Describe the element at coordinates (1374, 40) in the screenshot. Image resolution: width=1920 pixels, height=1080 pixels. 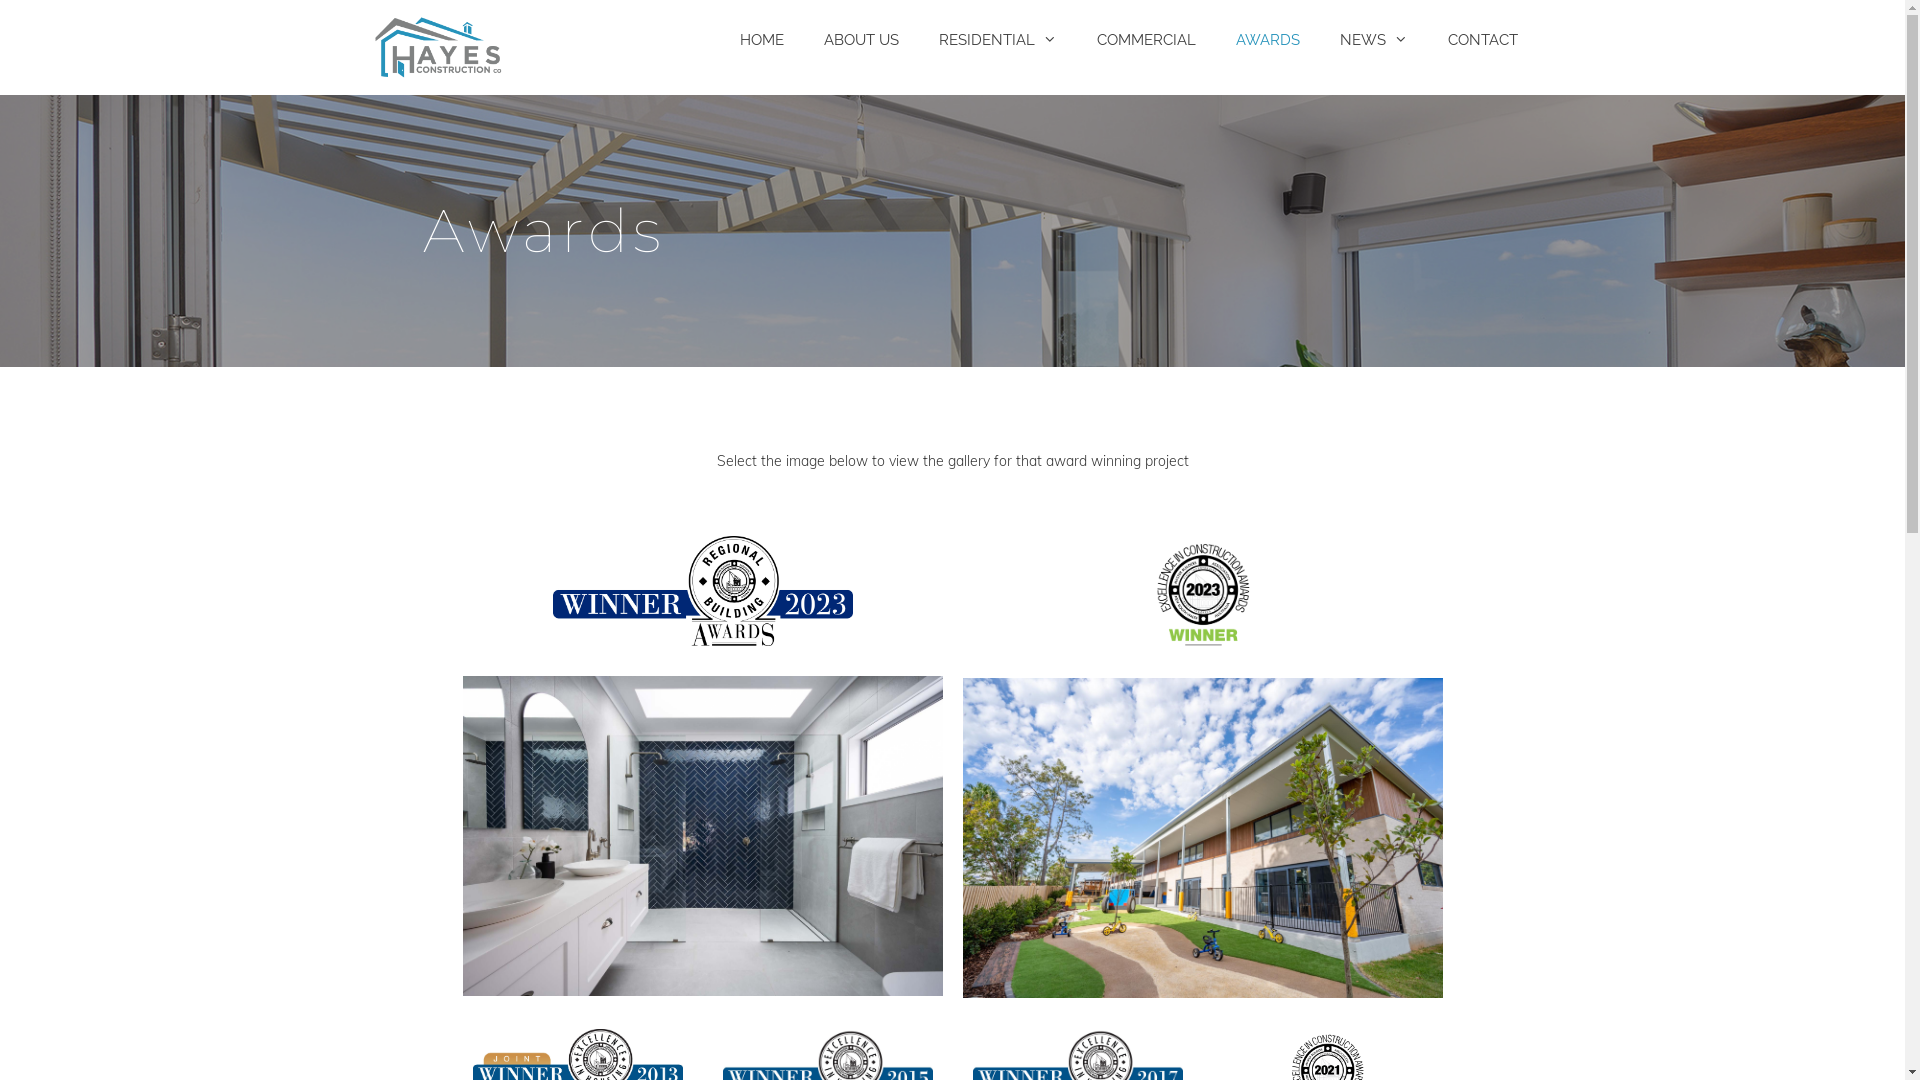
I see `NEWS` at that location.